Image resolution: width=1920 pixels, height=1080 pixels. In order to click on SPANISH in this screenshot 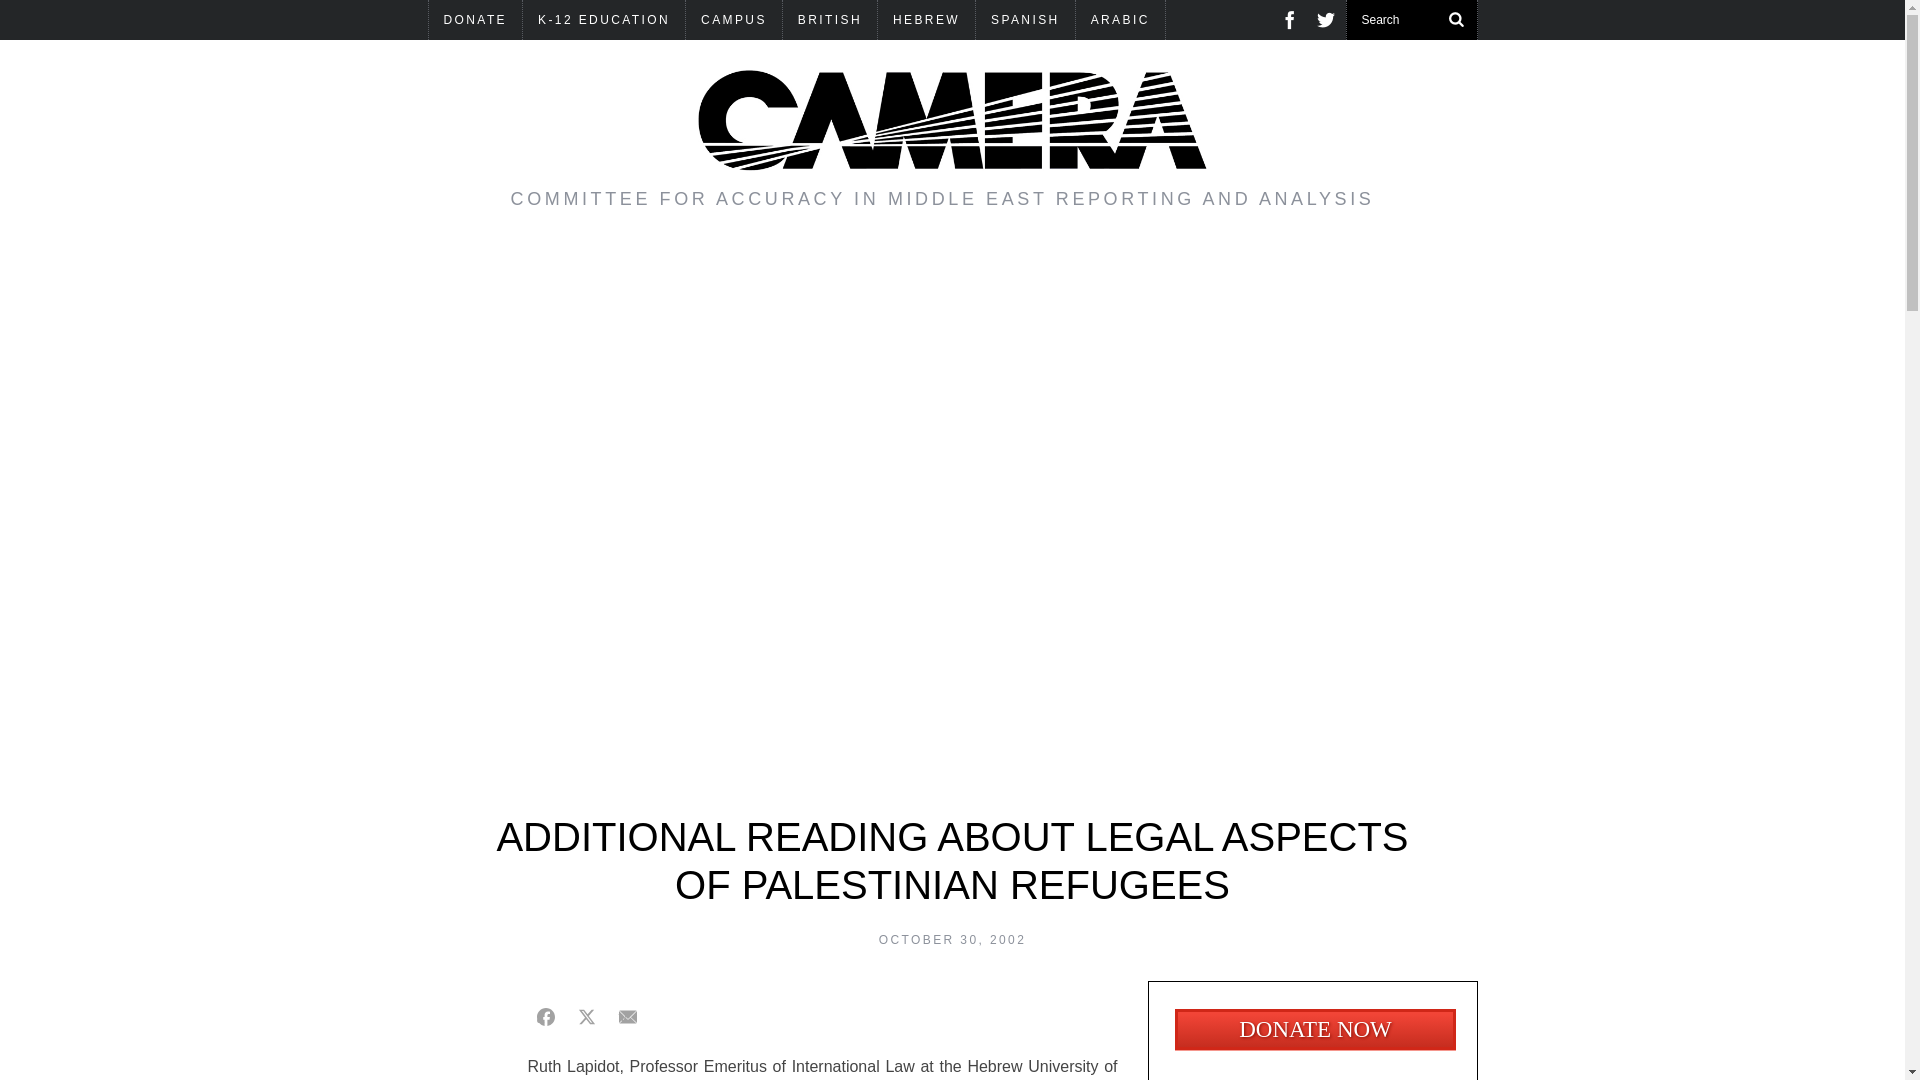, I will do `click(1025, 20)`.